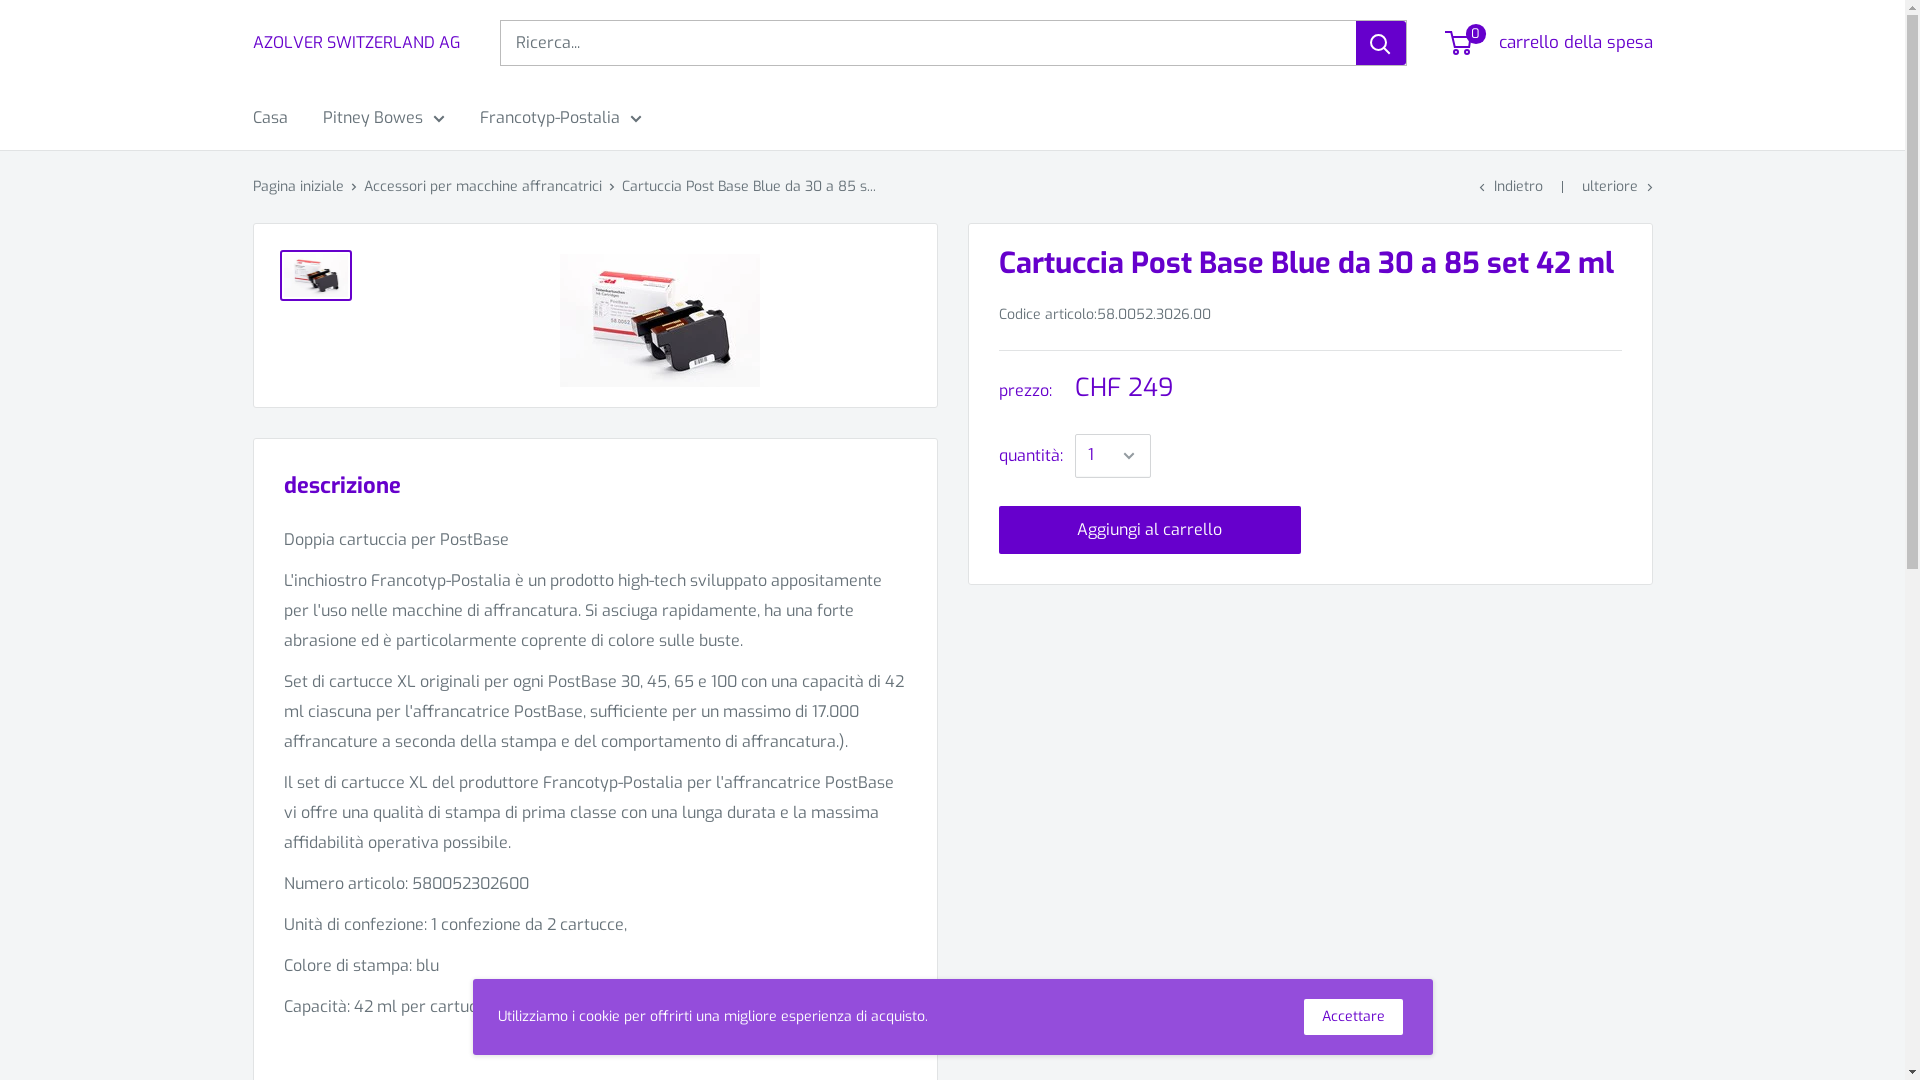  What do you see at coordinates (1510, 186) in the screenshot?
I see `Indietro` at bounding box center [1510, 186].